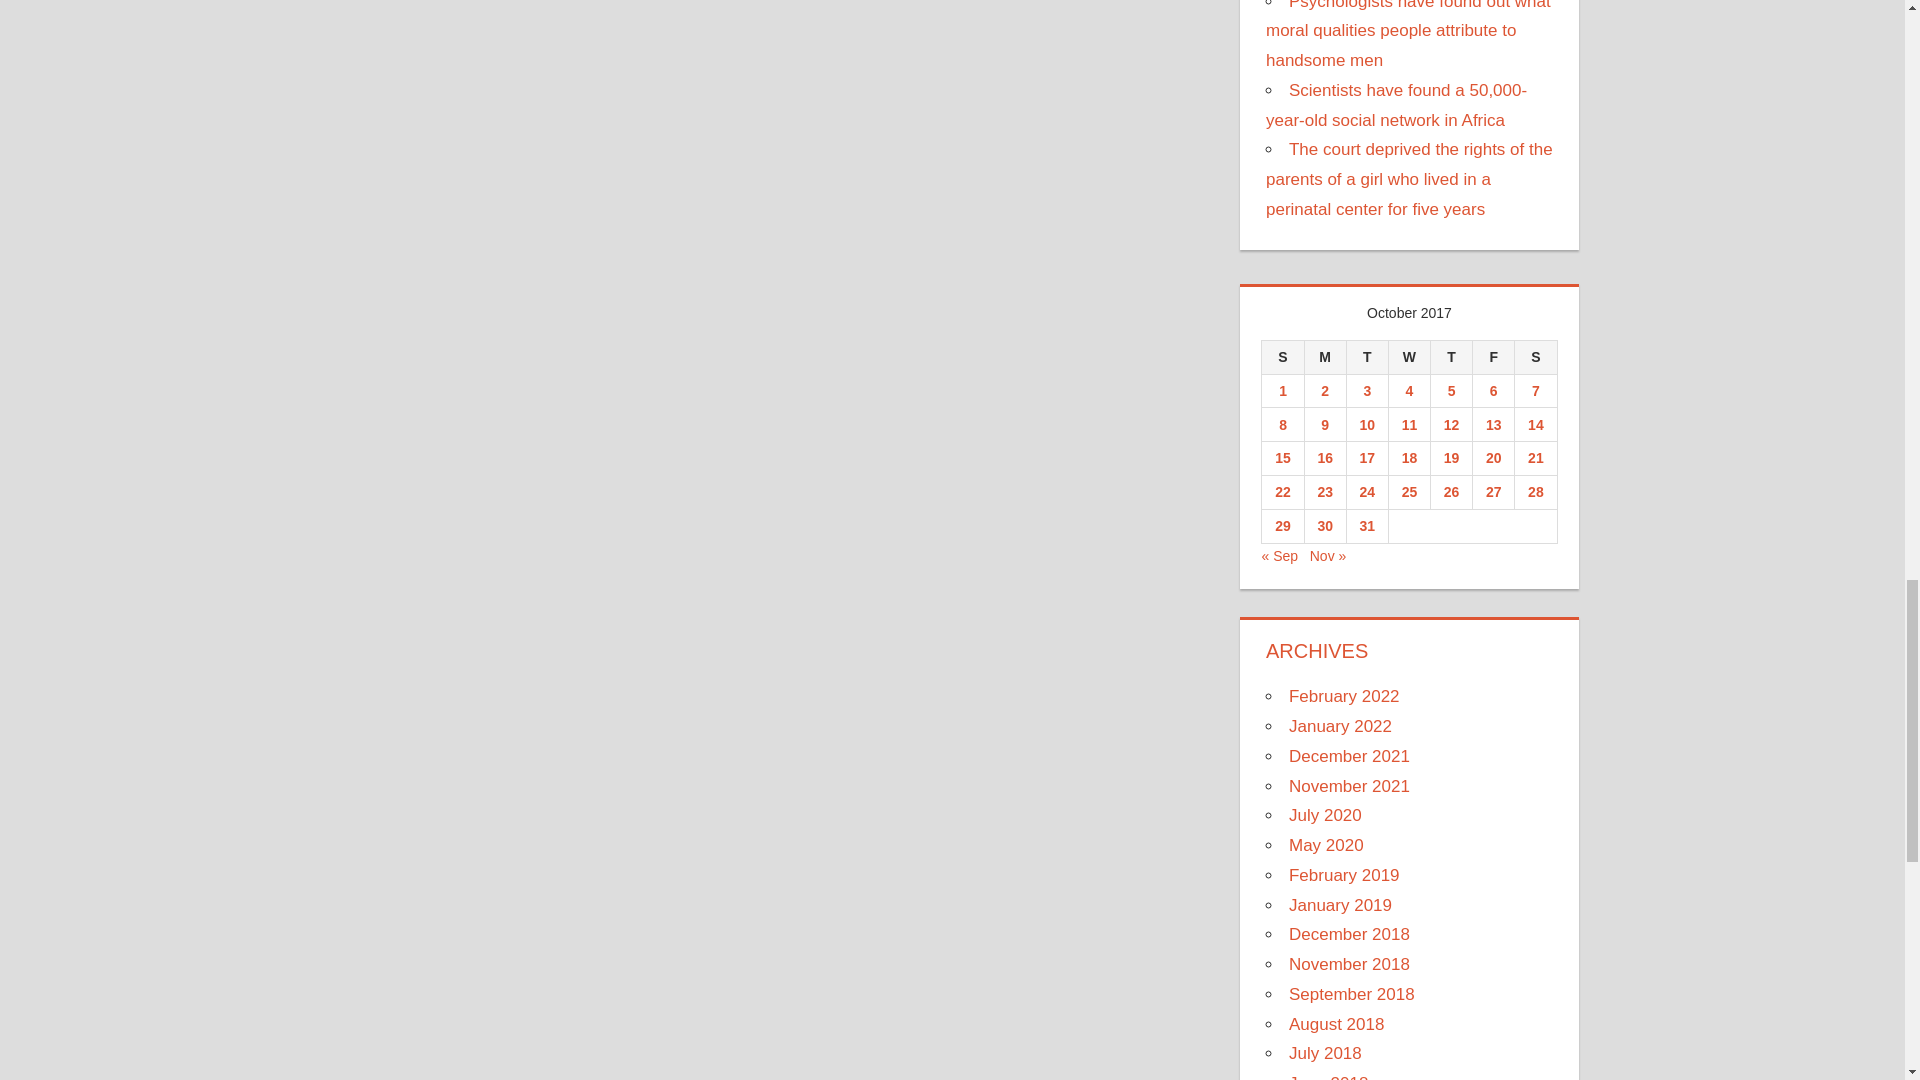 The height and width of the screenshot is (1080, 1920). What do you see at coordinates (1451, 356) in the screenshot?
I see `Thursday` at bounding box center [1451, 356].